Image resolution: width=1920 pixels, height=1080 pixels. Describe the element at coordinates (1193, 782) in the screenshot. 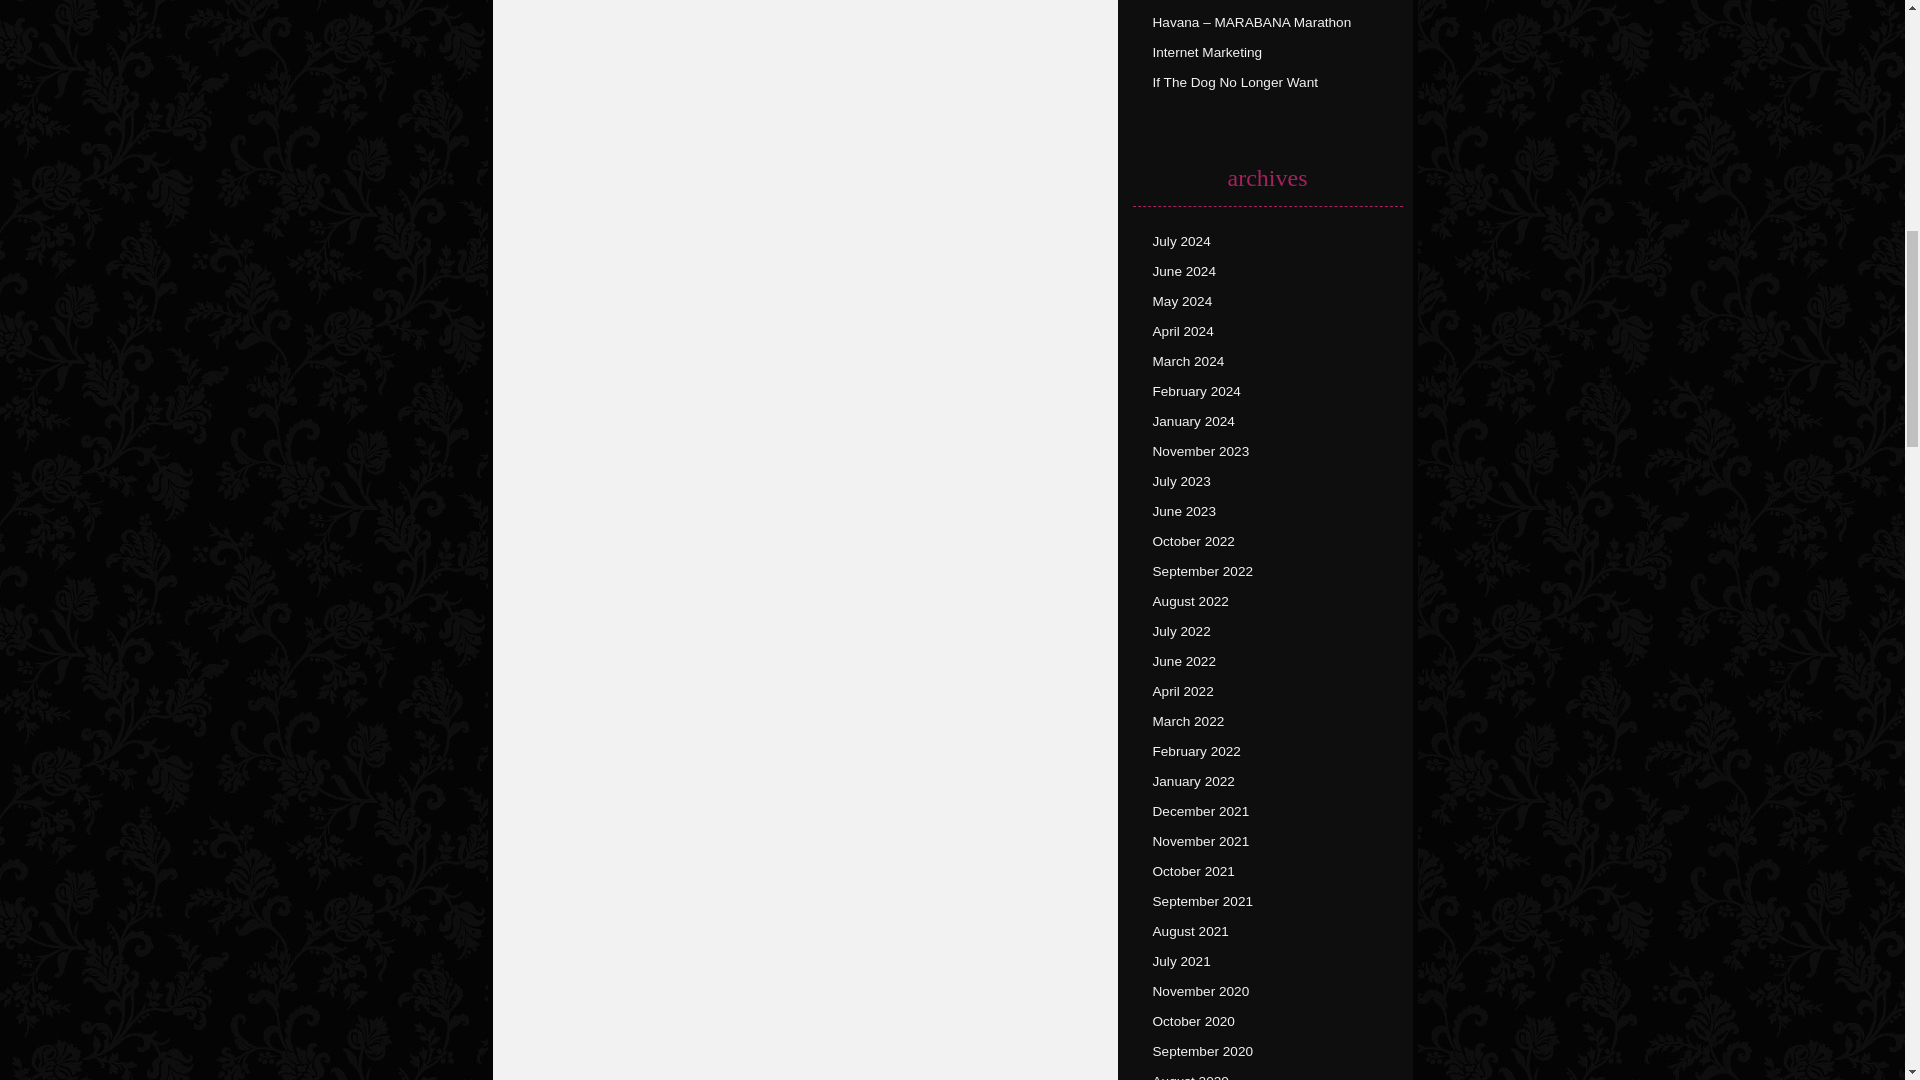

I see `January 2022` at that location.